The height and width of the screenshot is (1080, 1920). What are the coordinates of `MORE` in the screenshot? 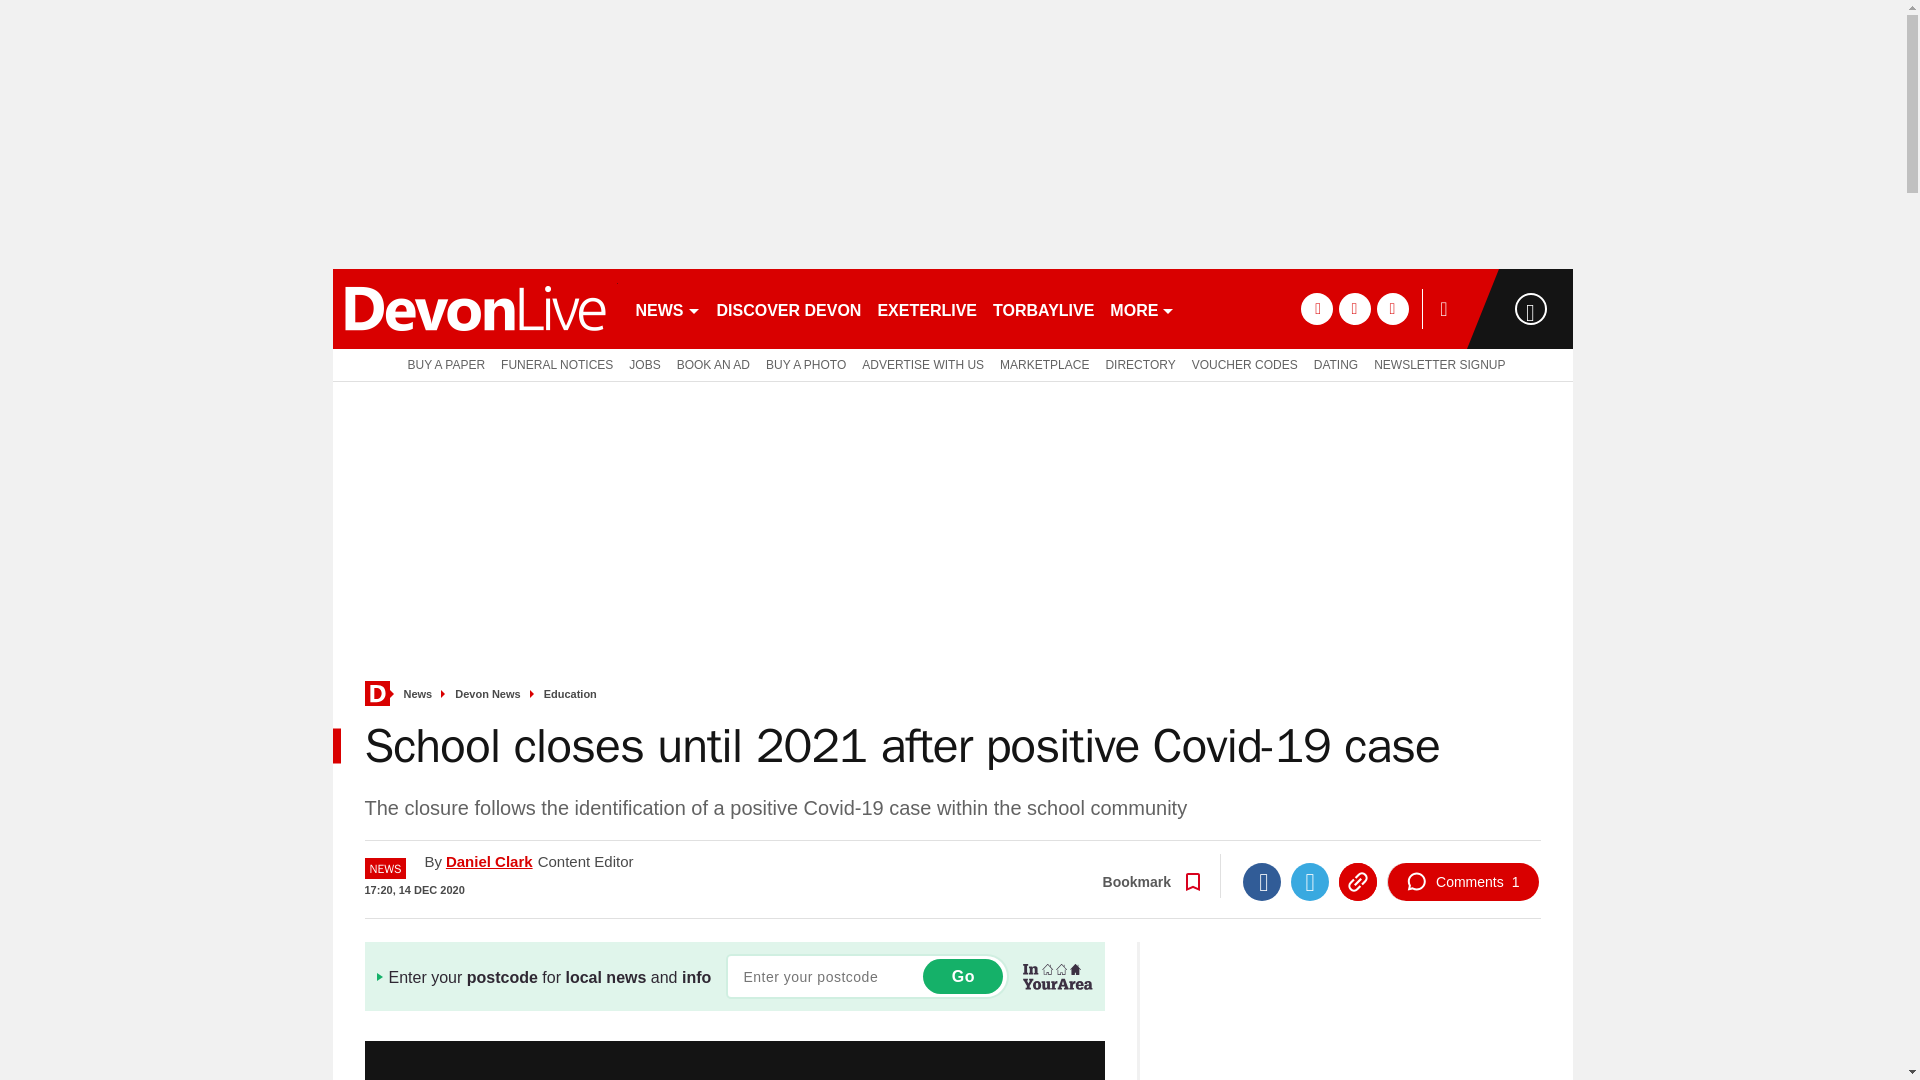 It's located at (1142, 308).